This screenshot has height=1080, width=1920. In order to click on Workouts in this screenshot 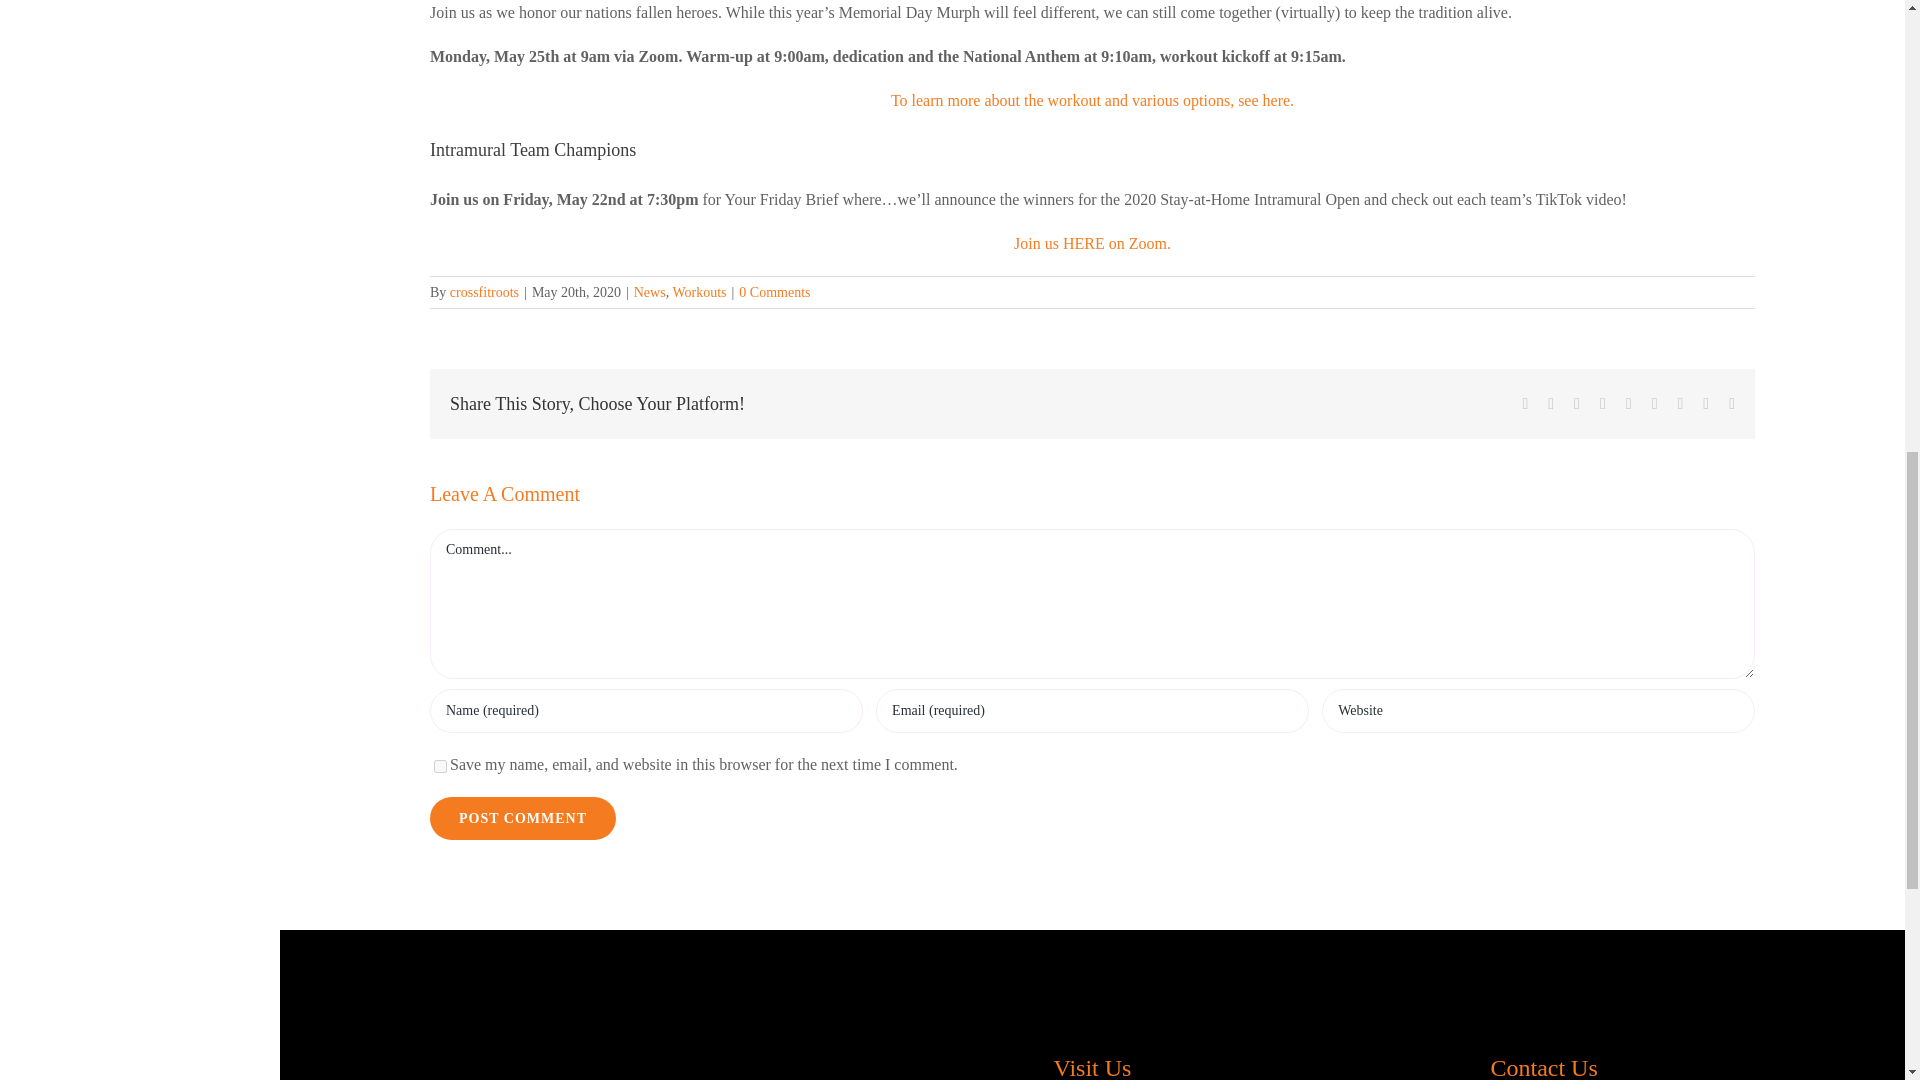, I will do `click(698, 292)`.